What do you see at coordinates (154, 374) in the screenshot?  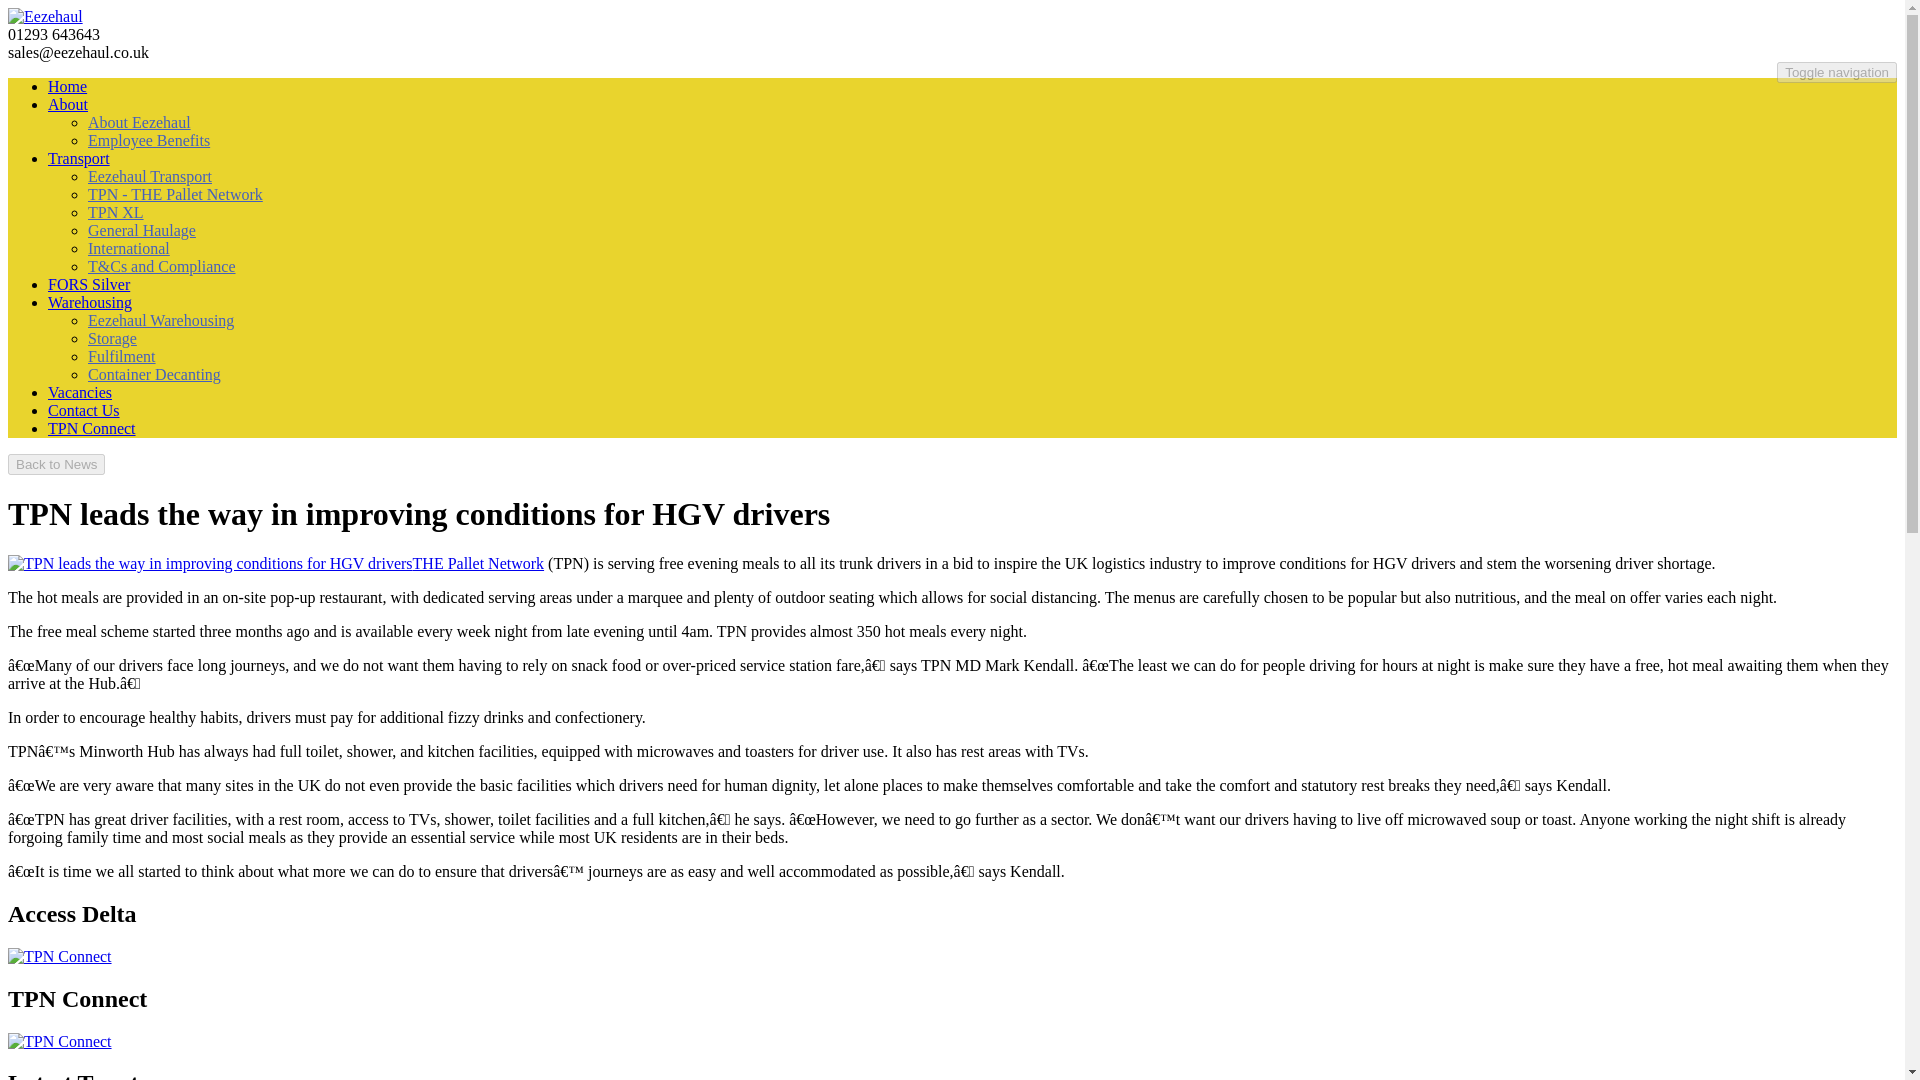 I see `Container Decanting` at bounding box center [154, 374].